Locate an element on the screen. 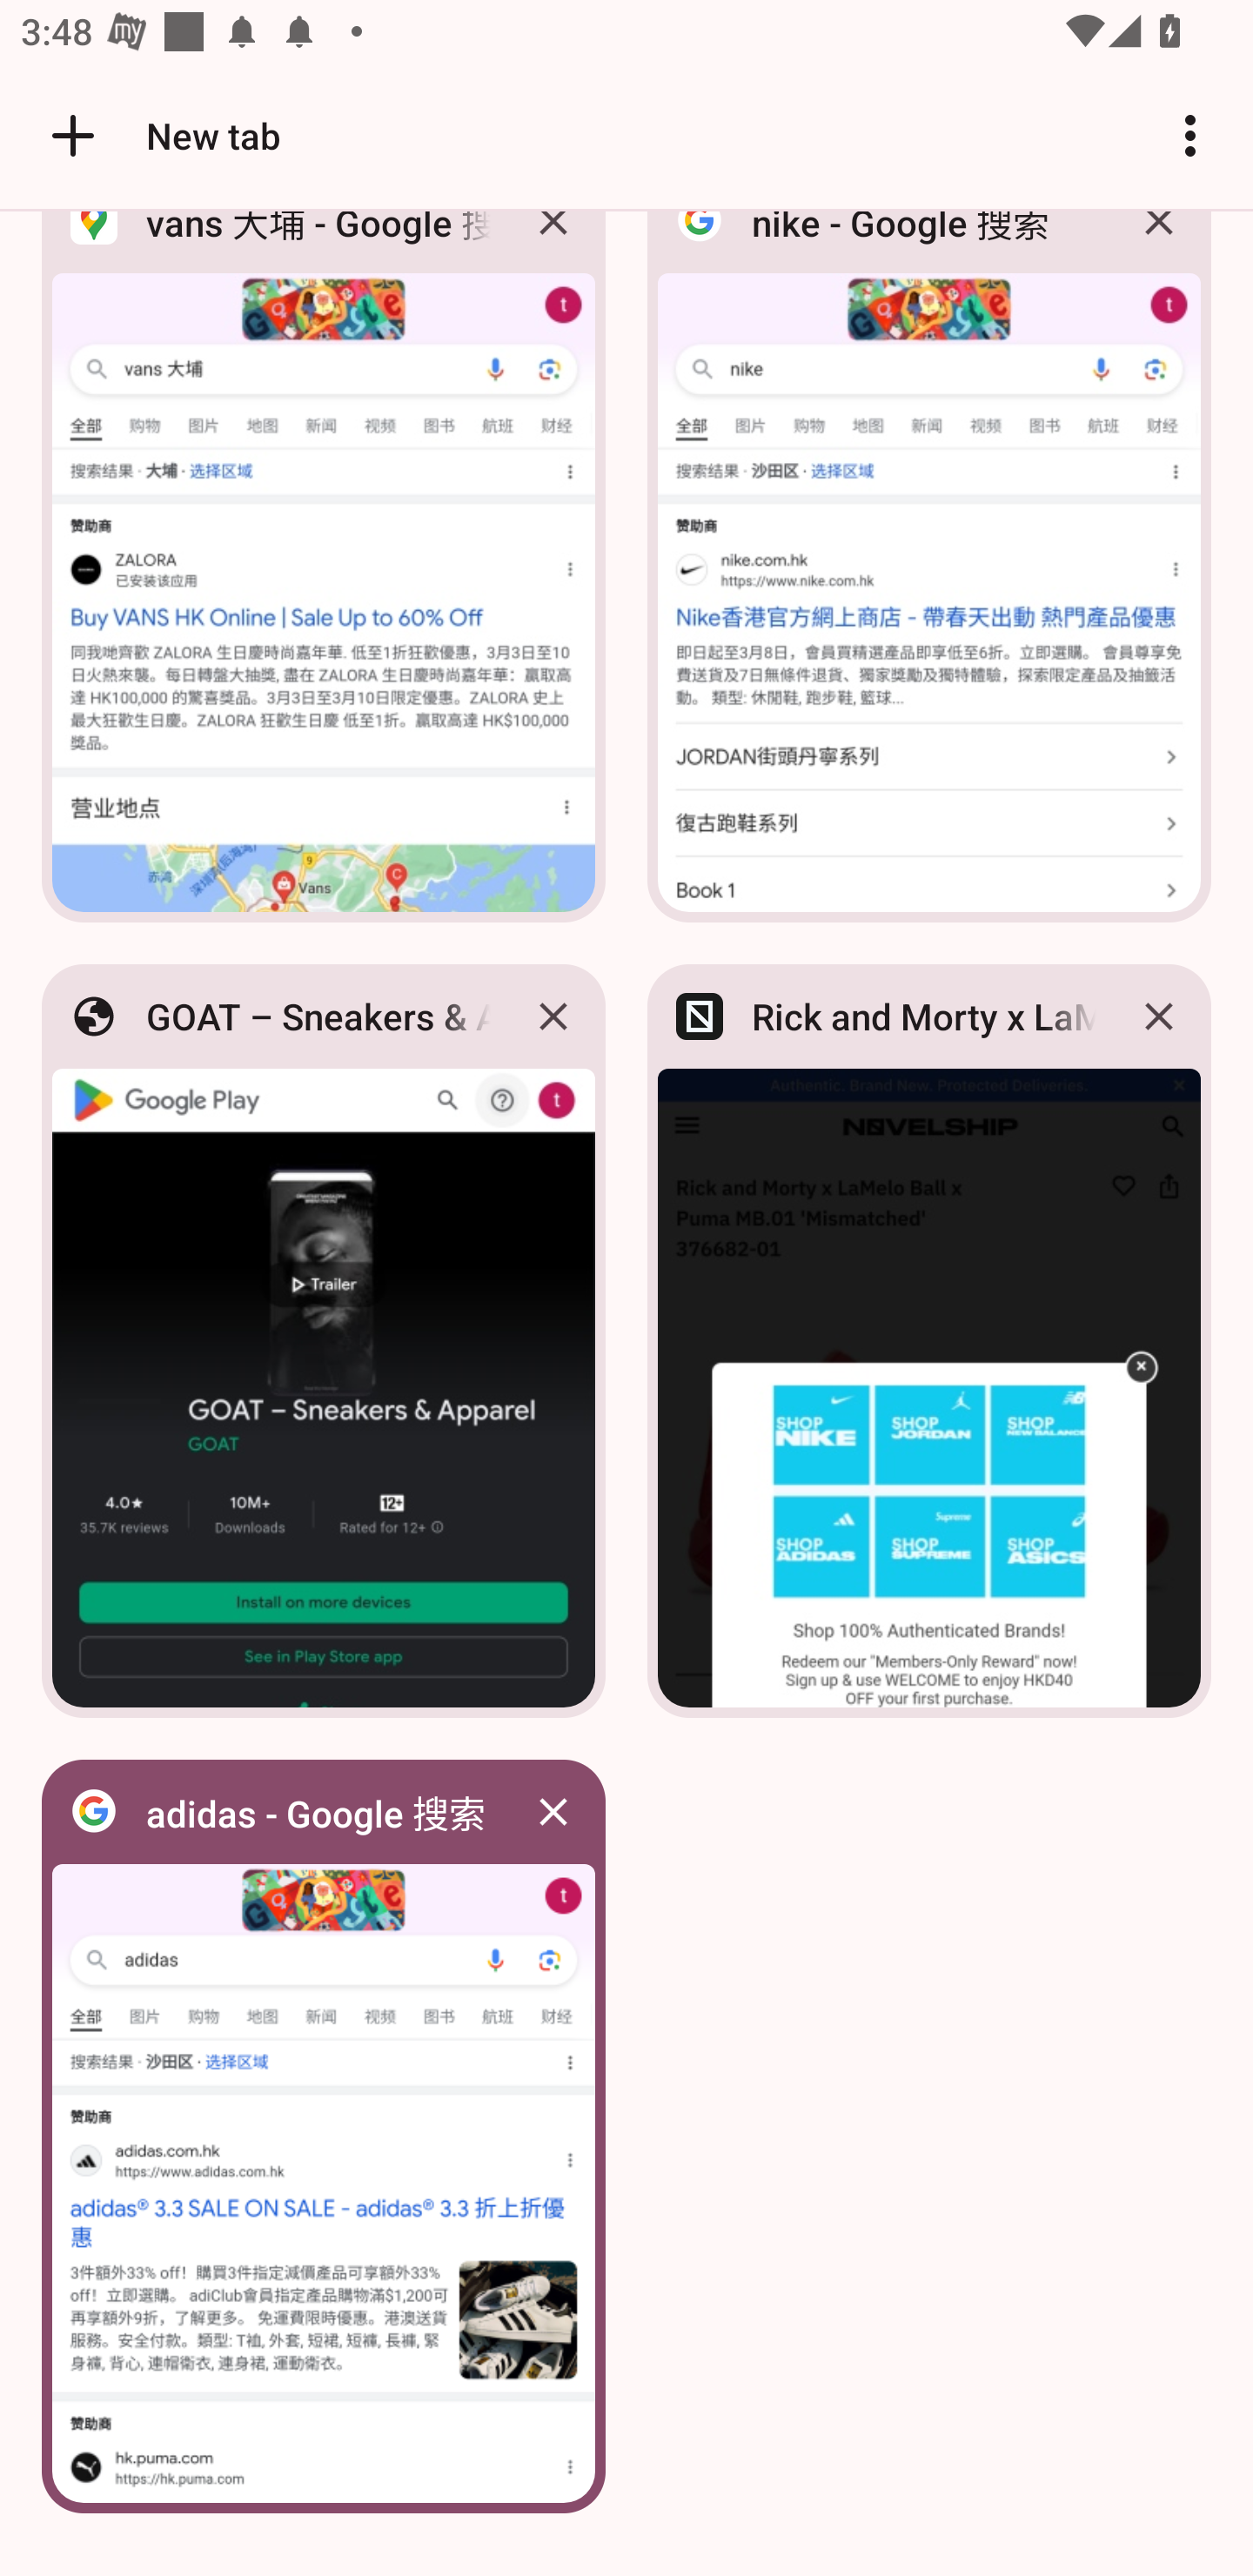 This screenshot has width=1253, height=2576. Customize and control Google Chrome is located at coordinates (1190, 135).